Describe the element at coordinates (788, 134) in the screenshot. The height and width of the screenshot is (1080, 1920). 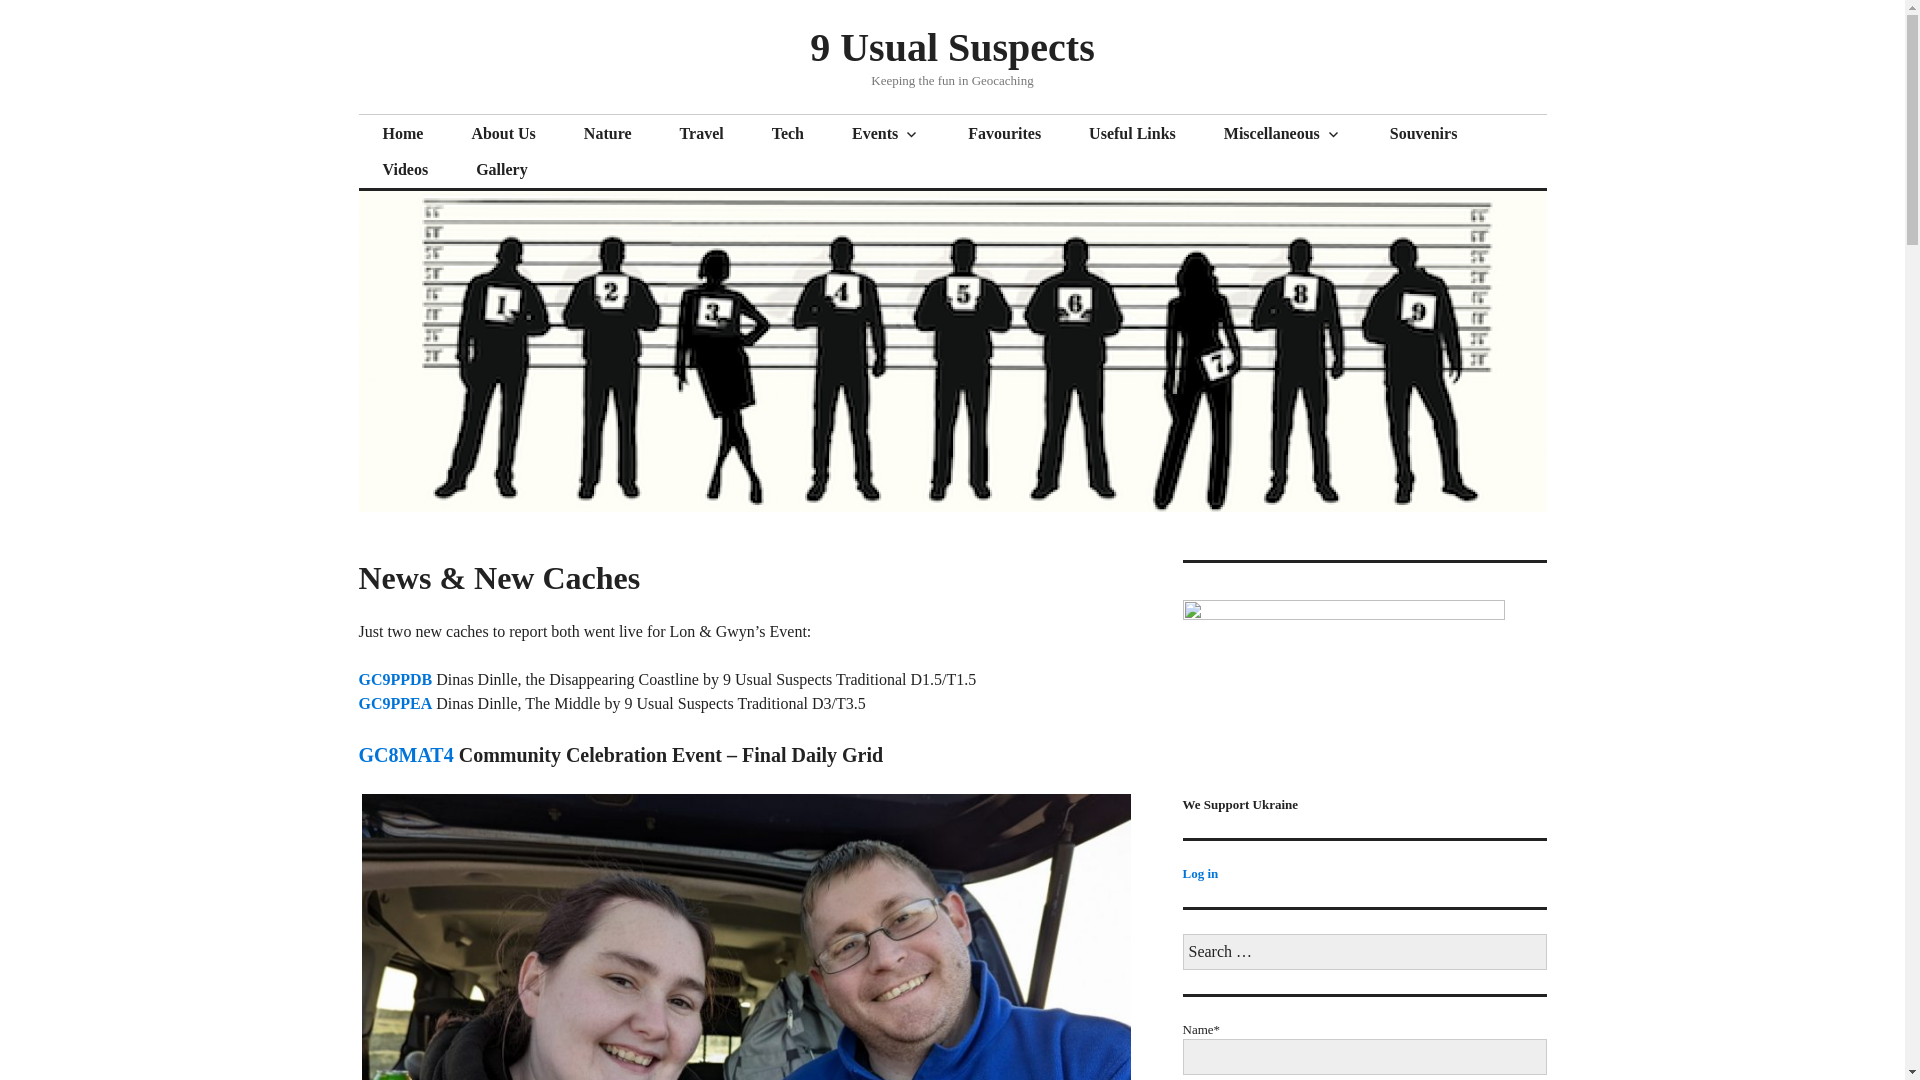
I see `Tech` at that location.